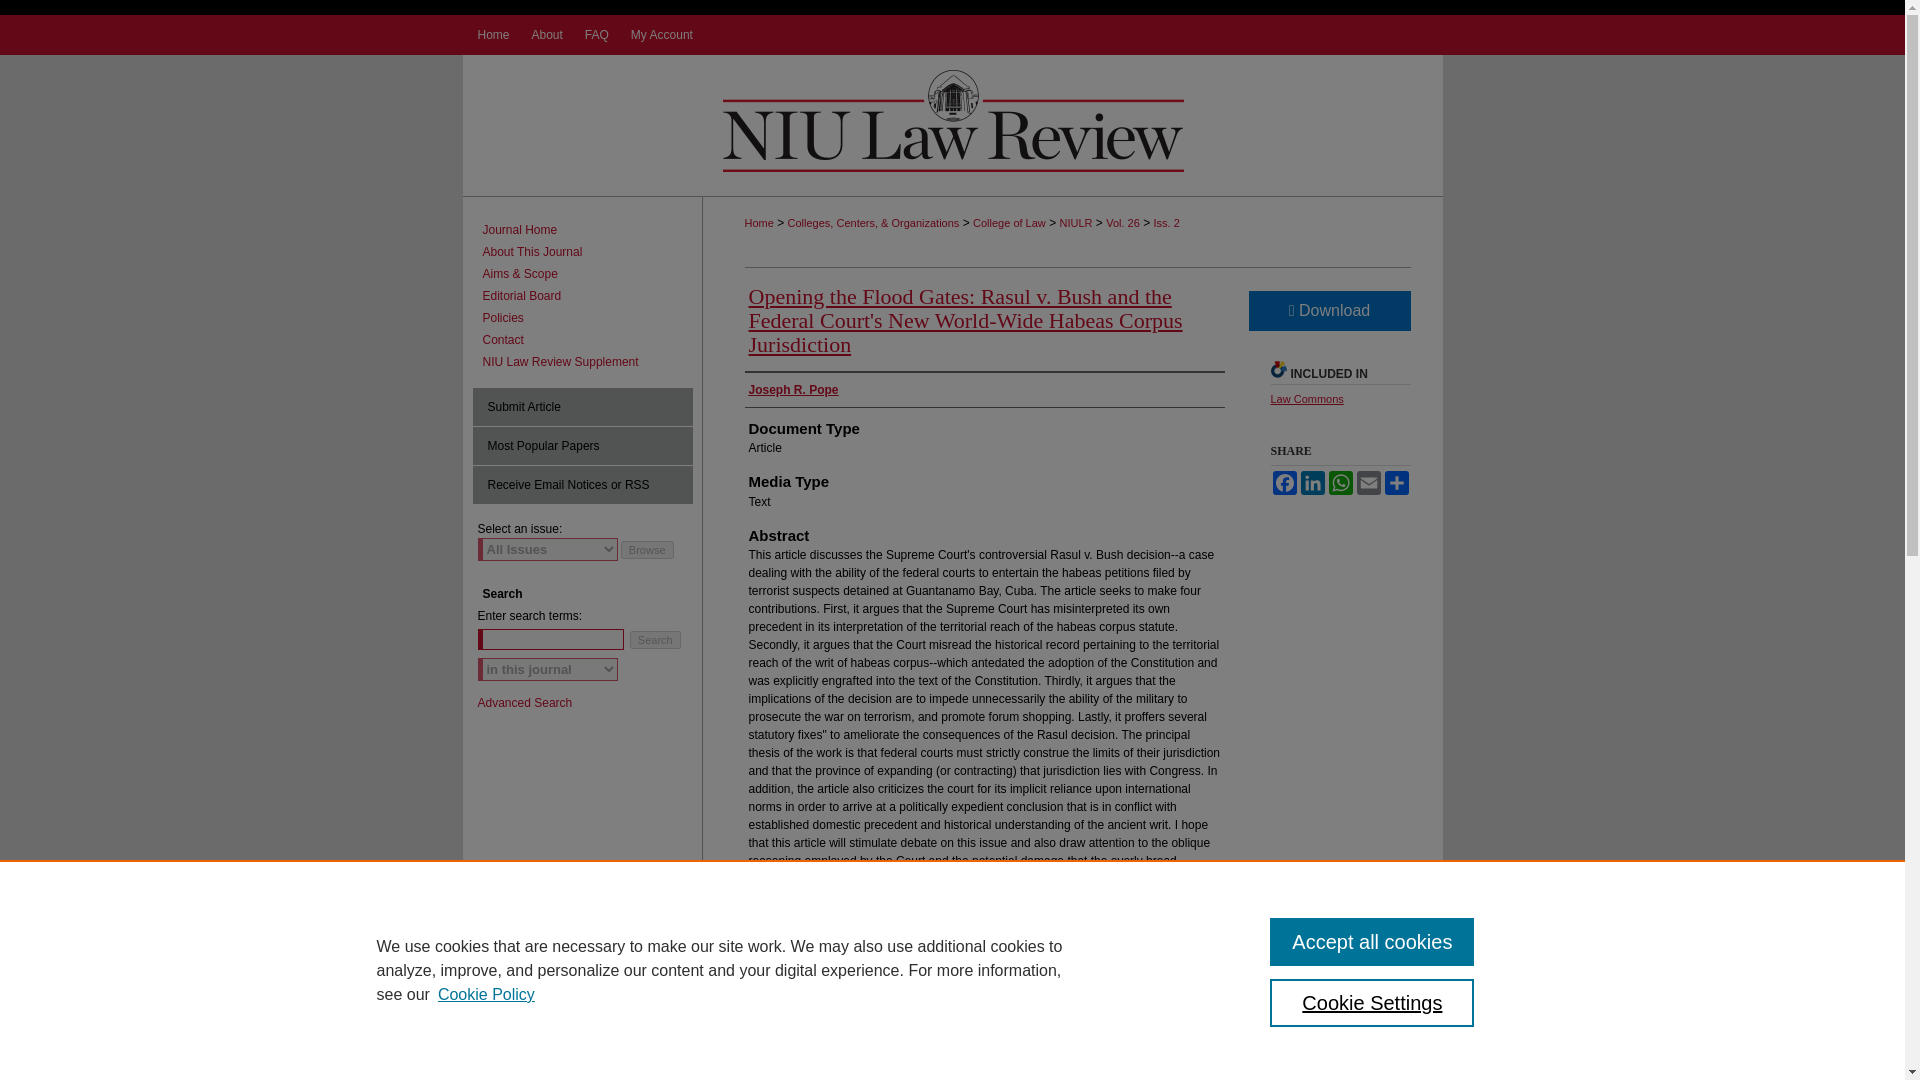 Image resolution: width=1920 pixels, height=1080 pixels. I want to click on WhatsApp, so click(1340, 482).